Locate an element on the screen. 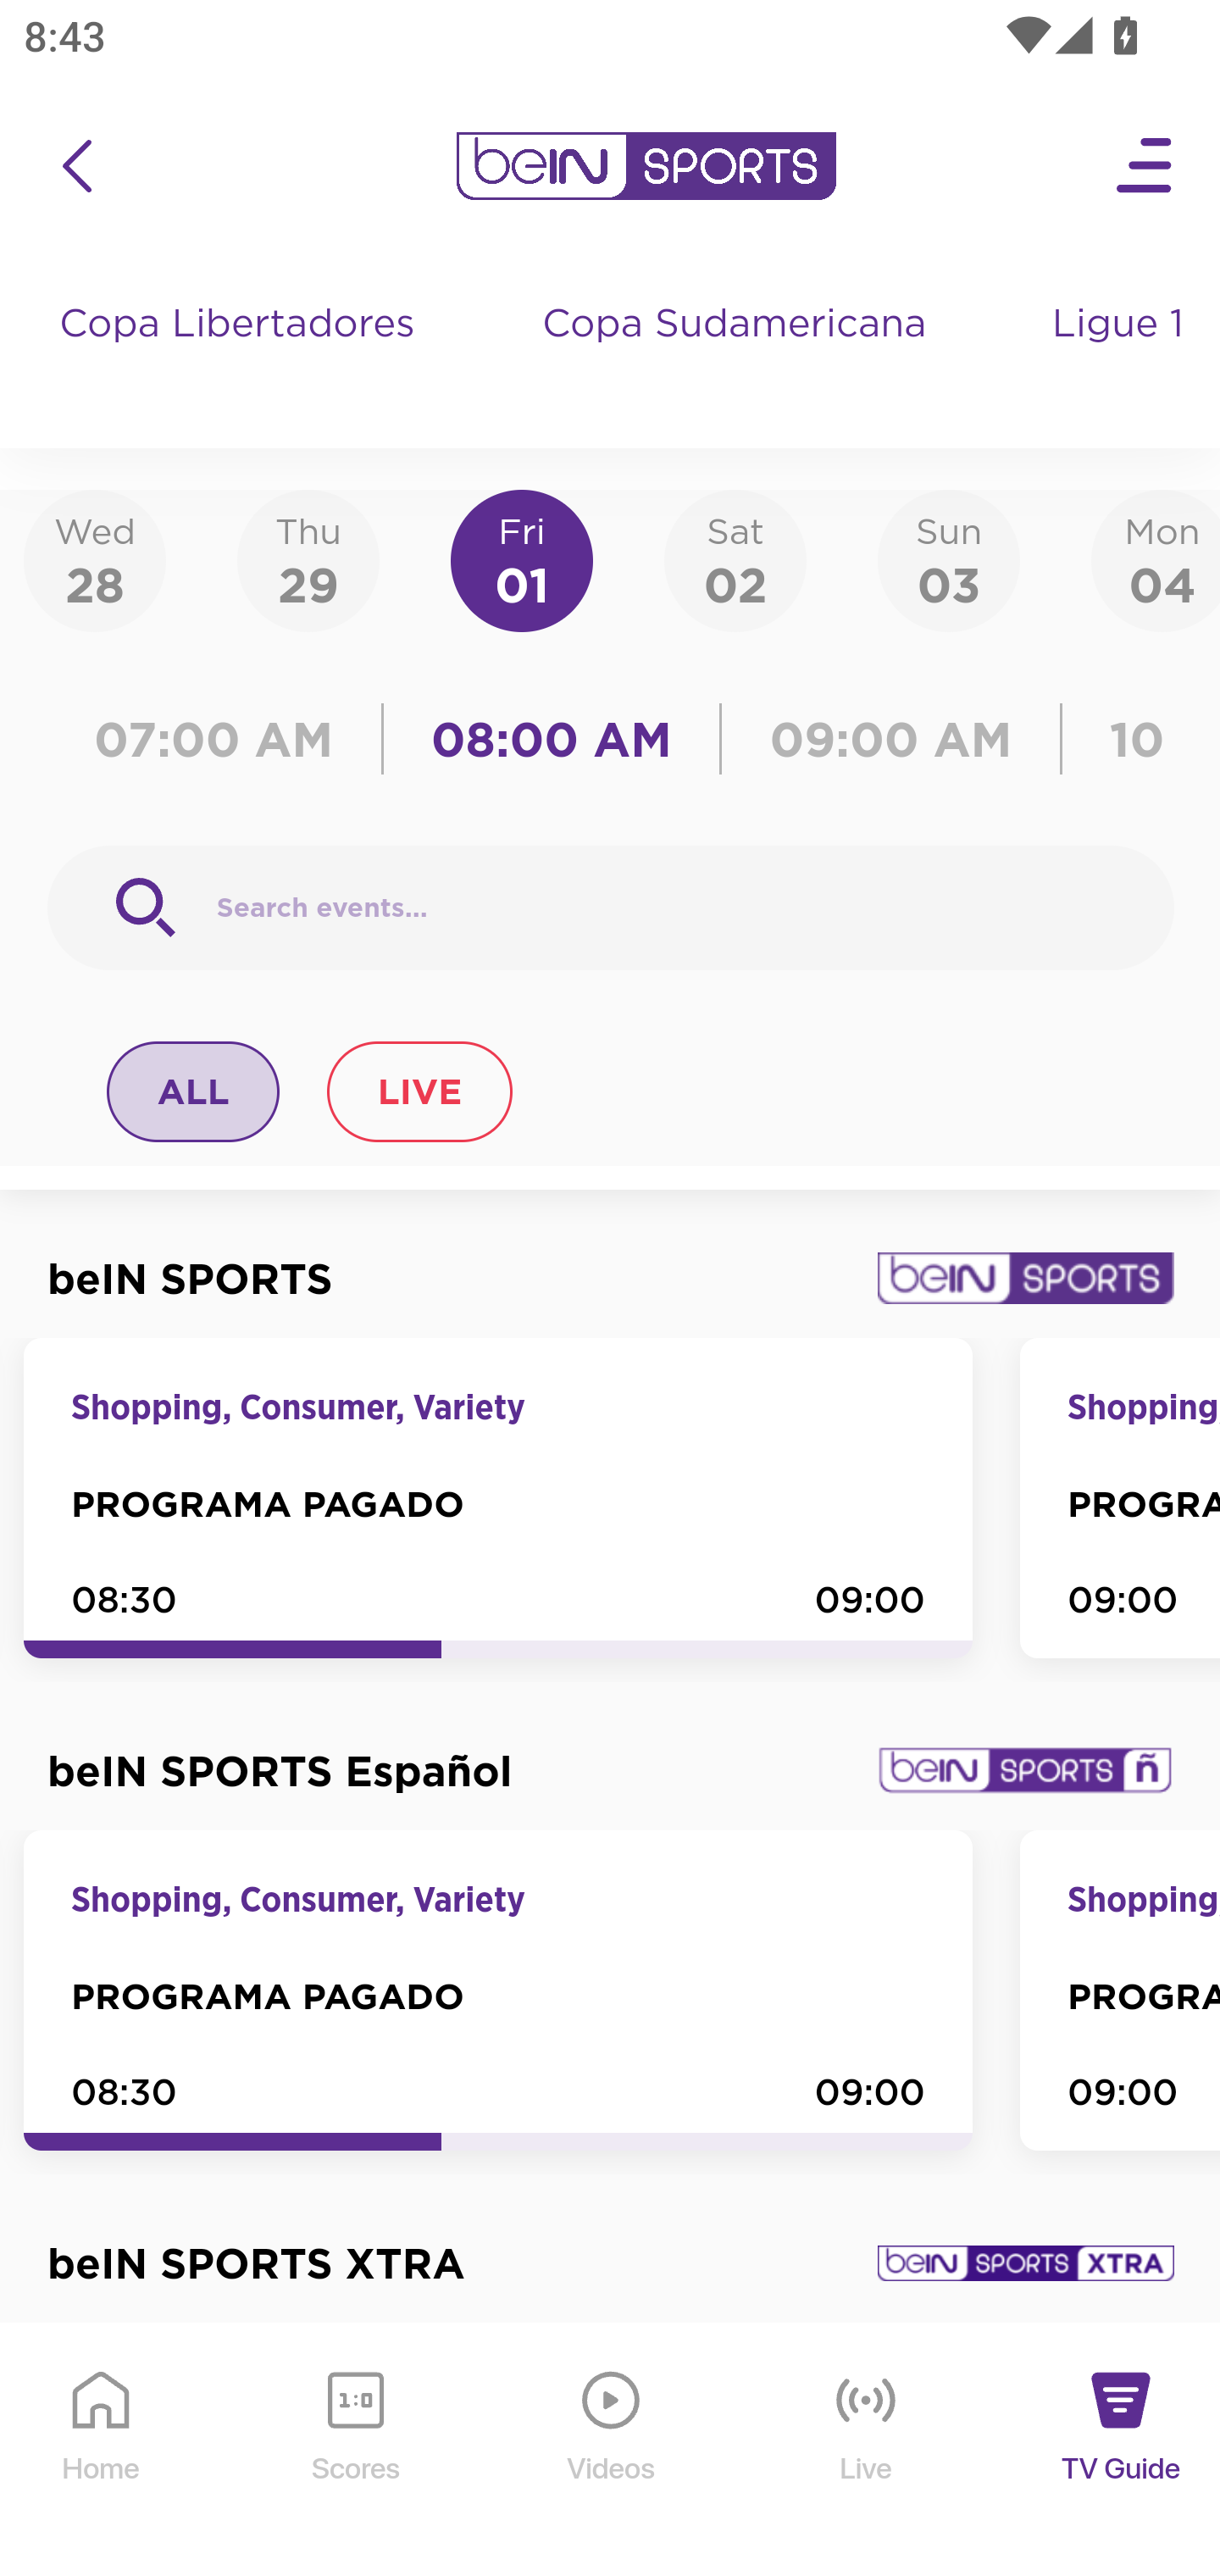  07:00 AM is located at coordinates (222, 739).